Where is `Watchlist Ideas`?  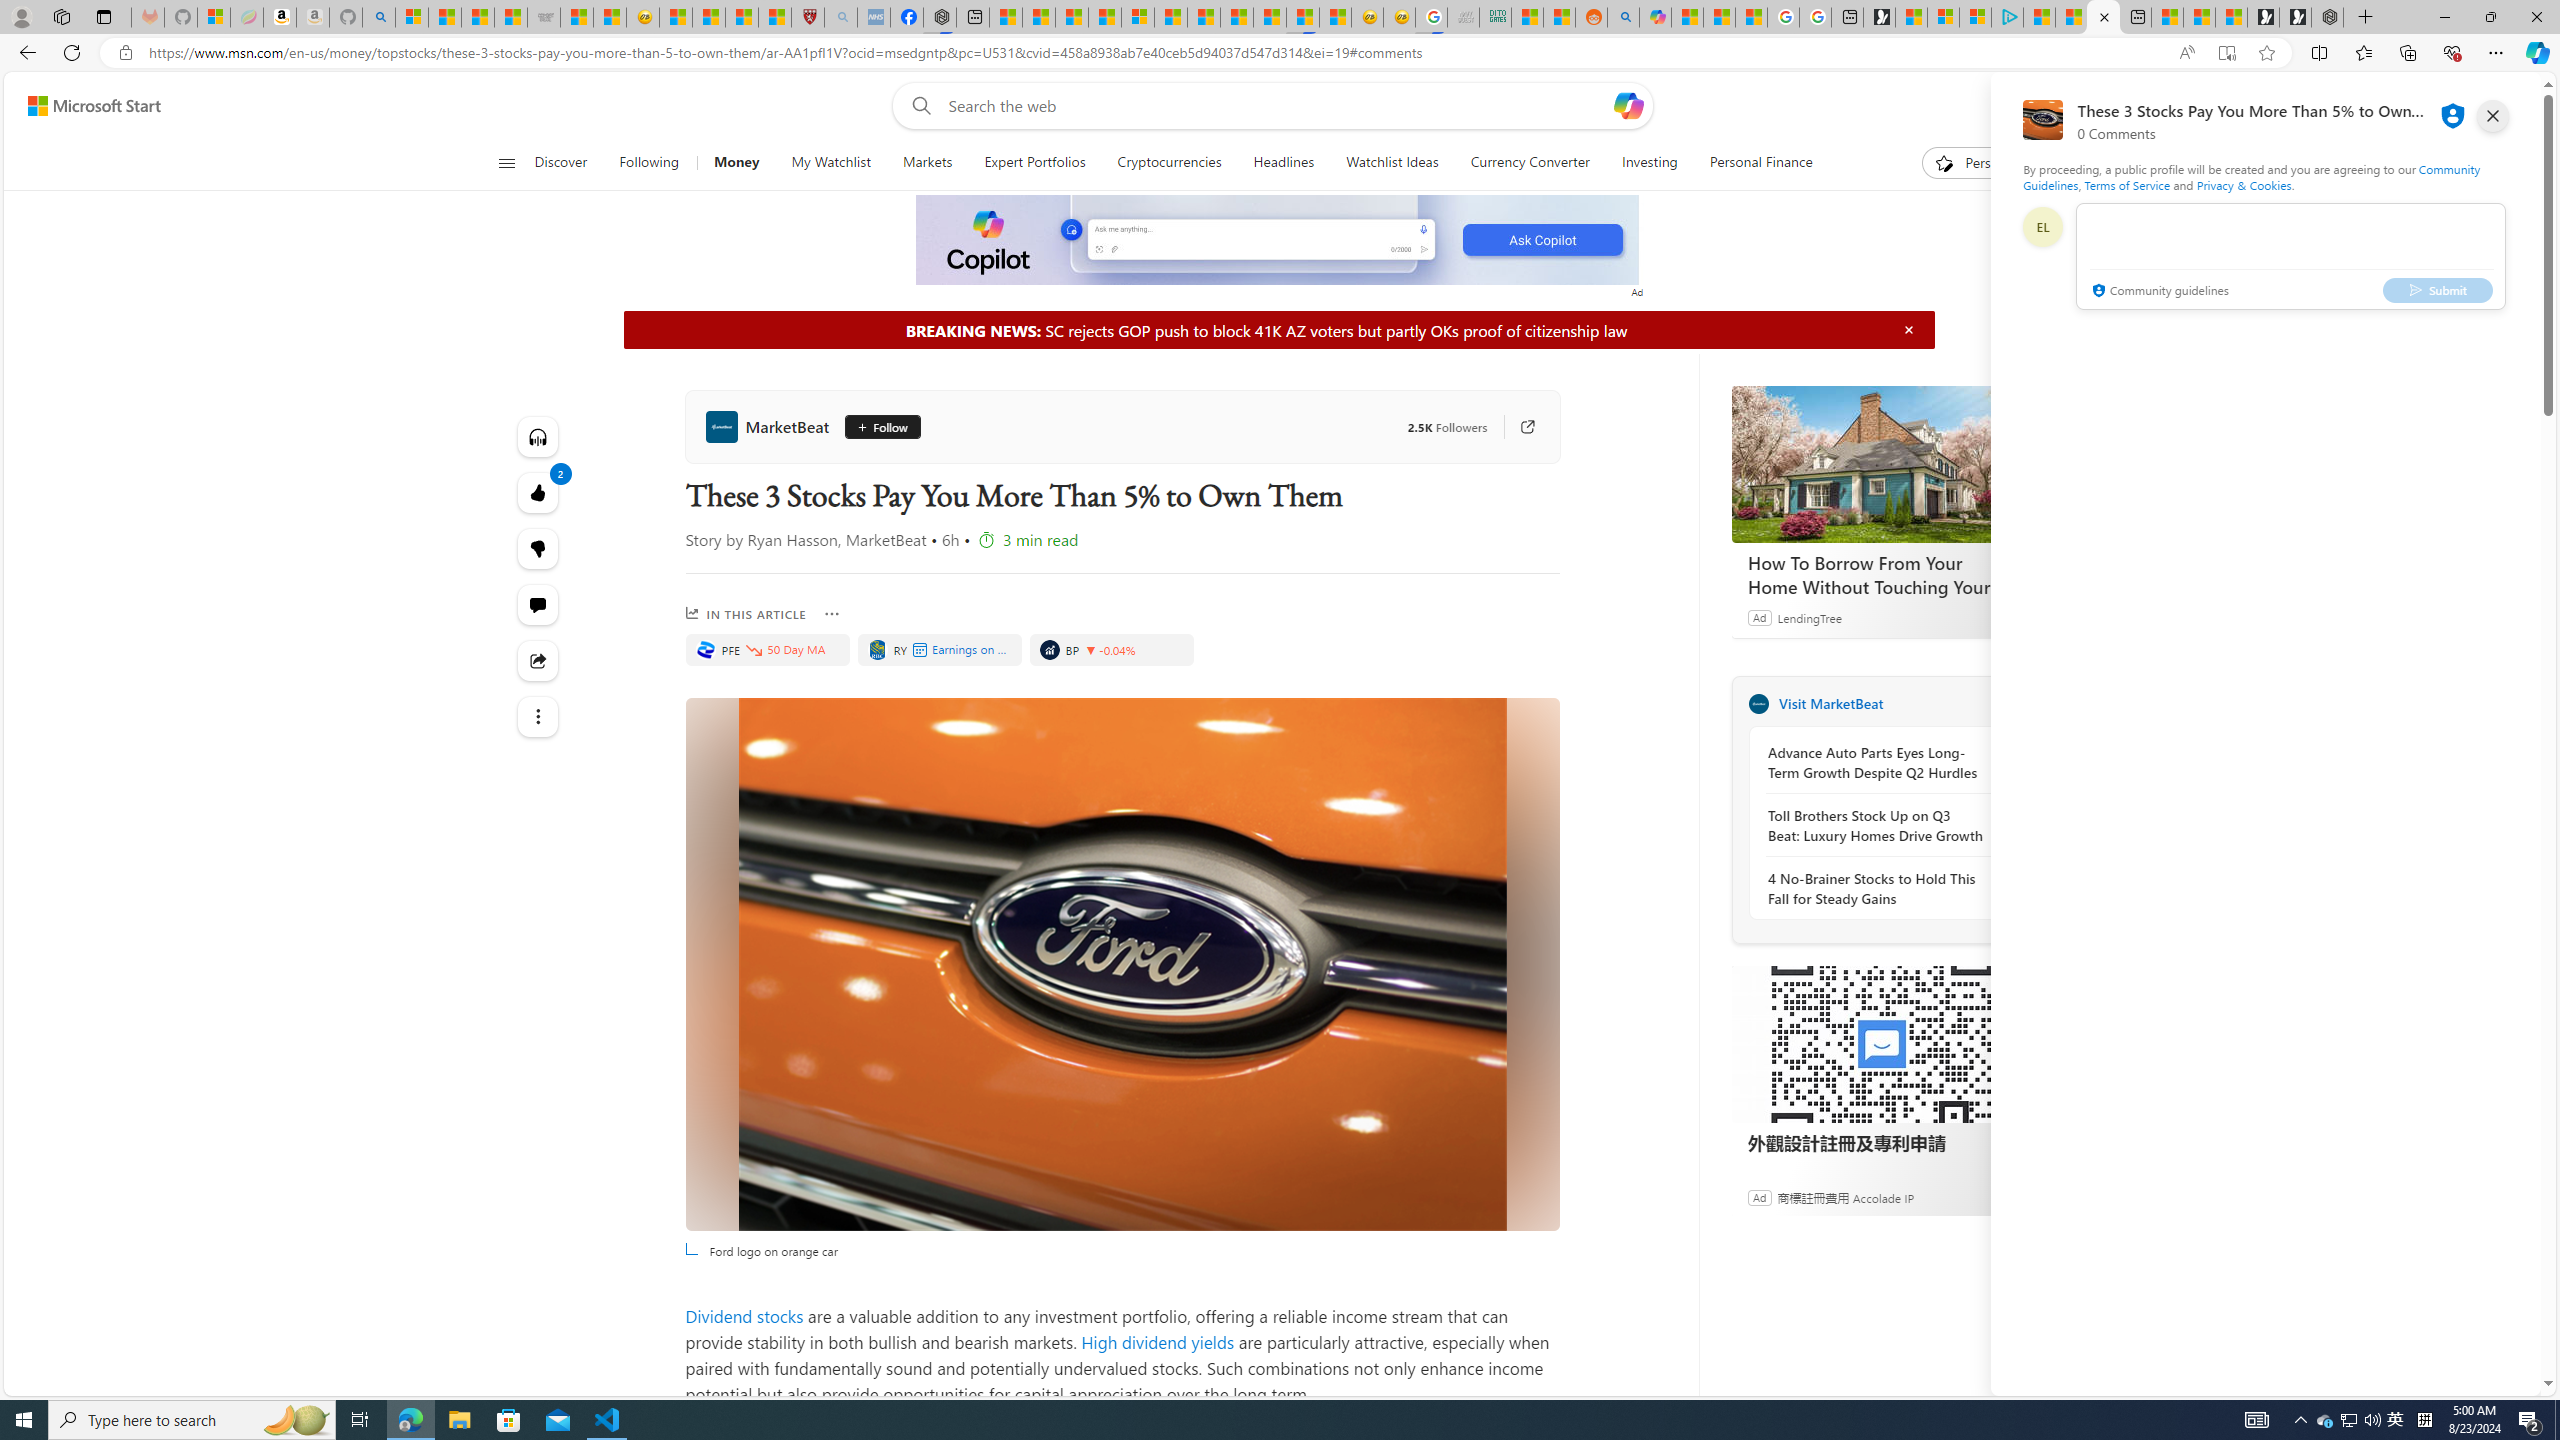 Watchlist Ideas is located at coordinates (1392, 163).